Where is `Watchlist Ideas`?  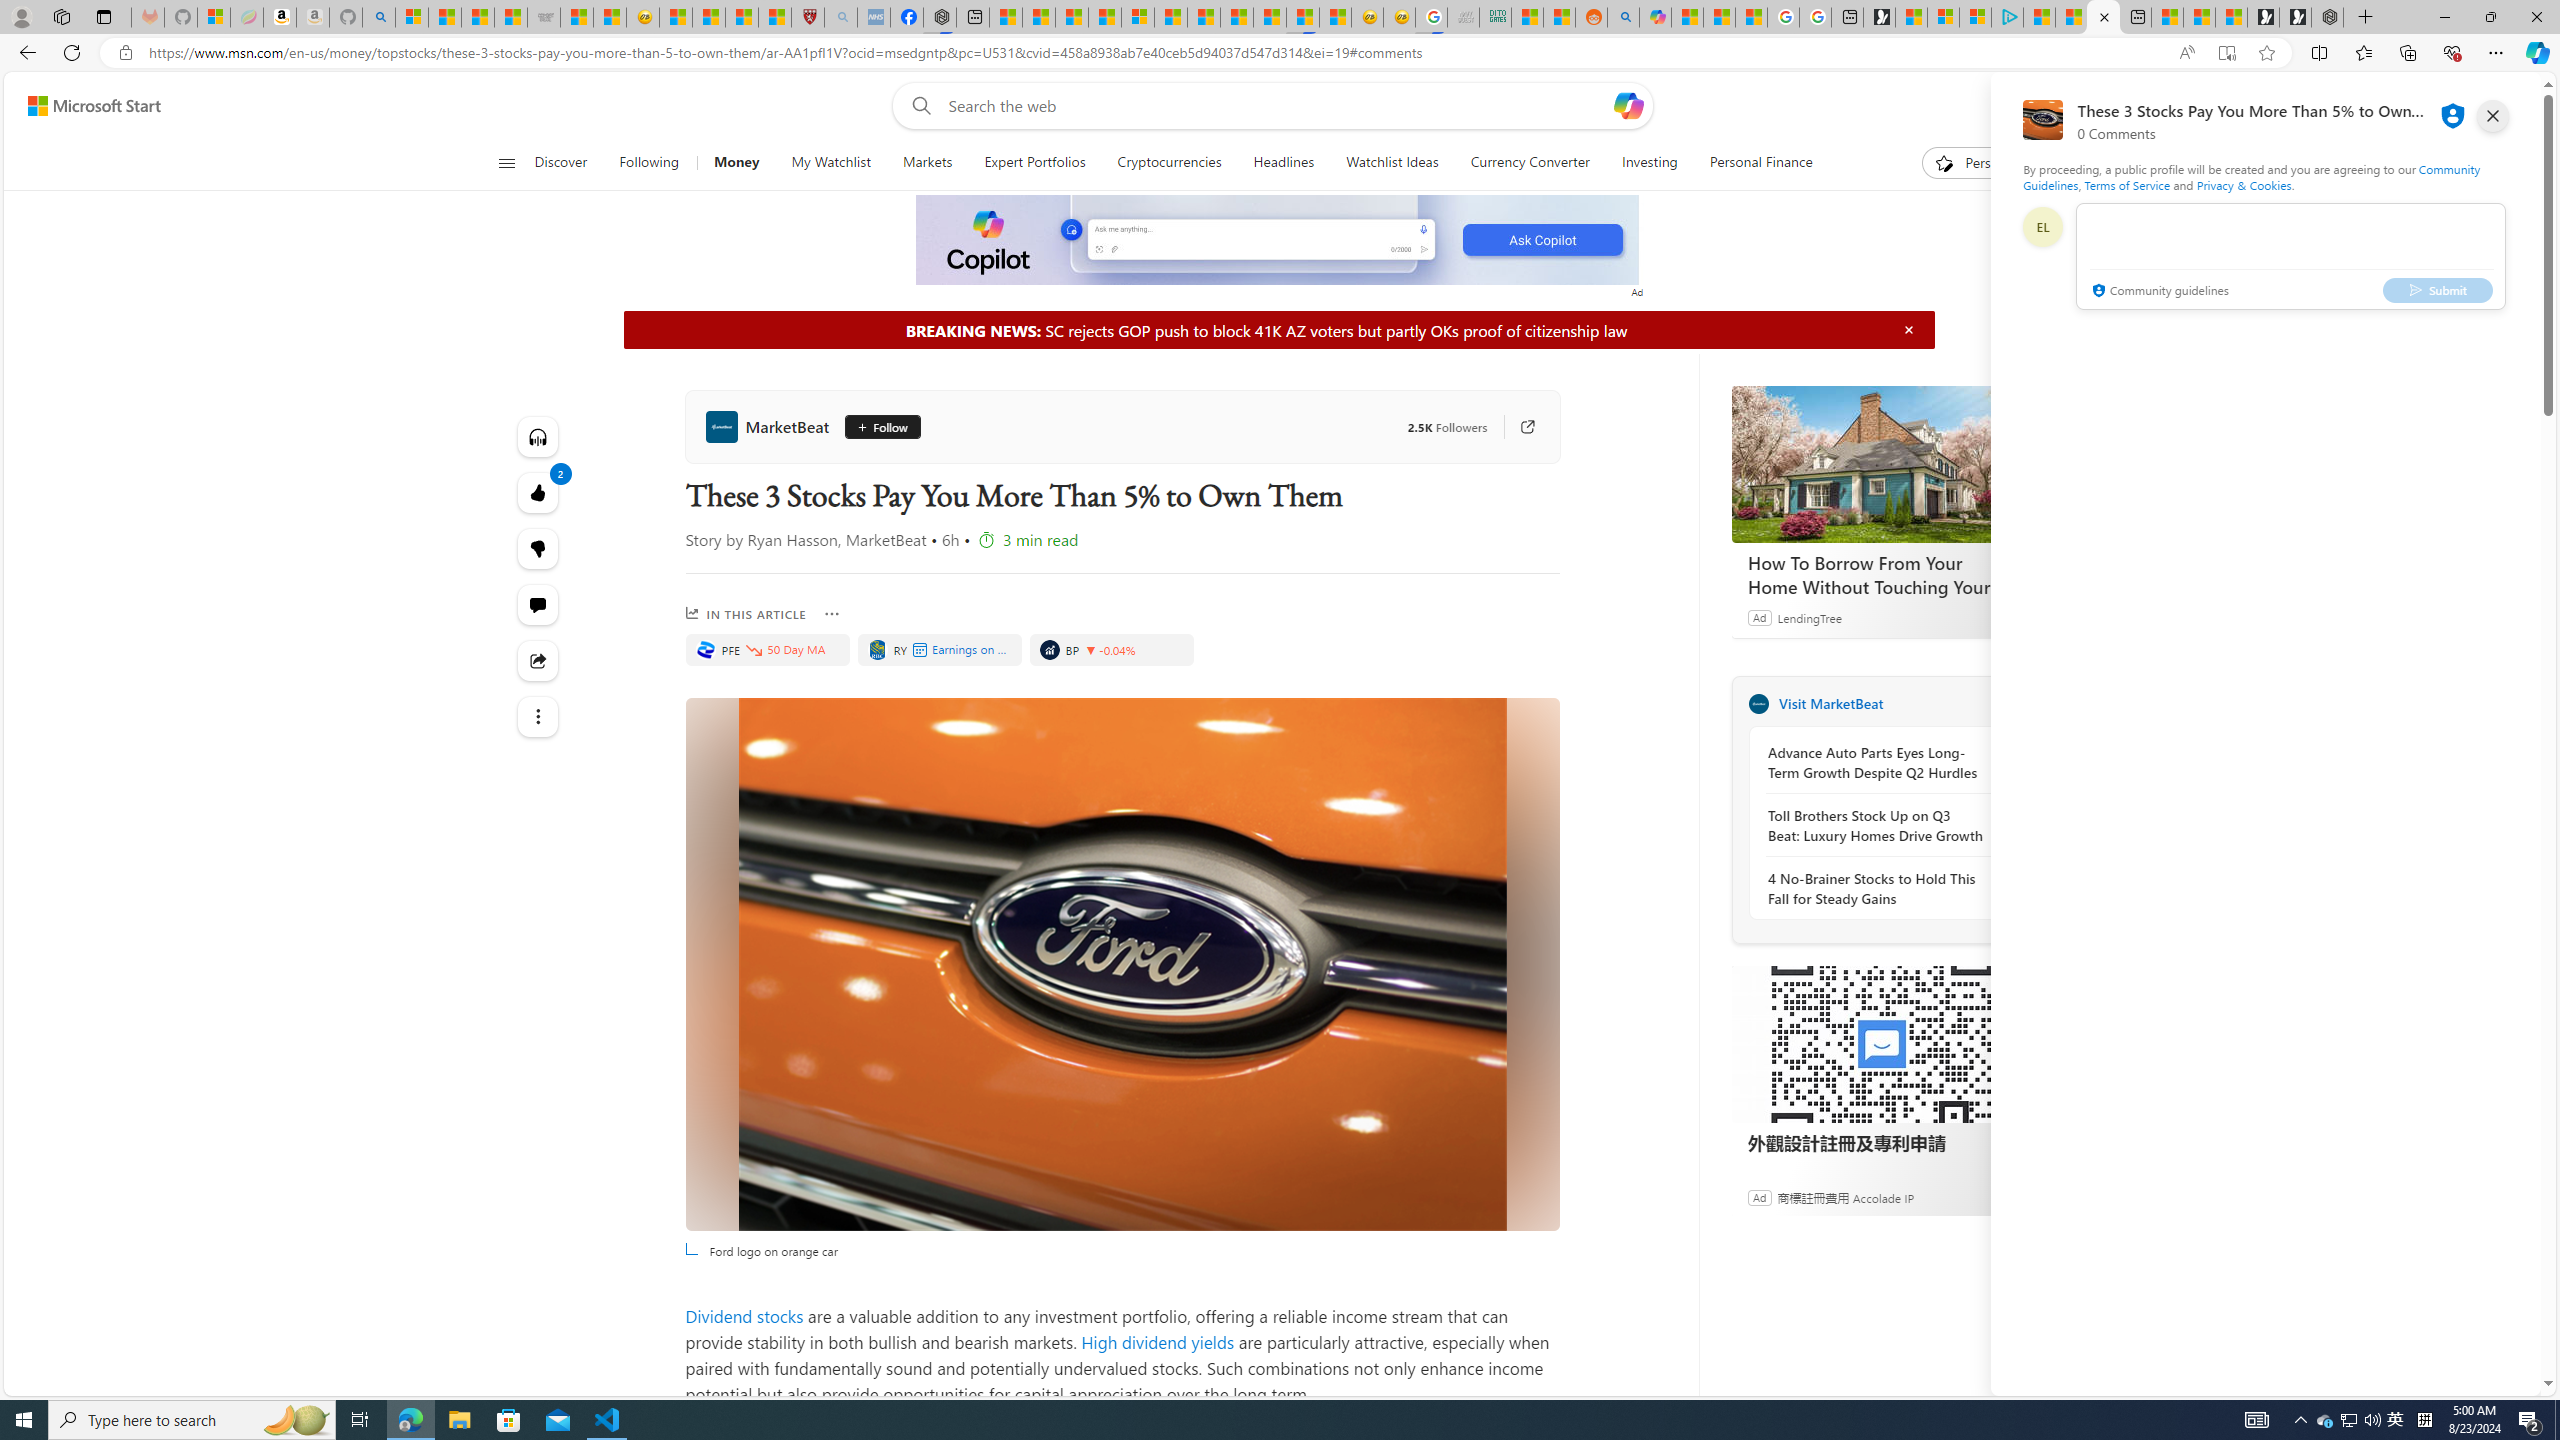 Watchlist Ideas is located at coordinates (1392, 163).